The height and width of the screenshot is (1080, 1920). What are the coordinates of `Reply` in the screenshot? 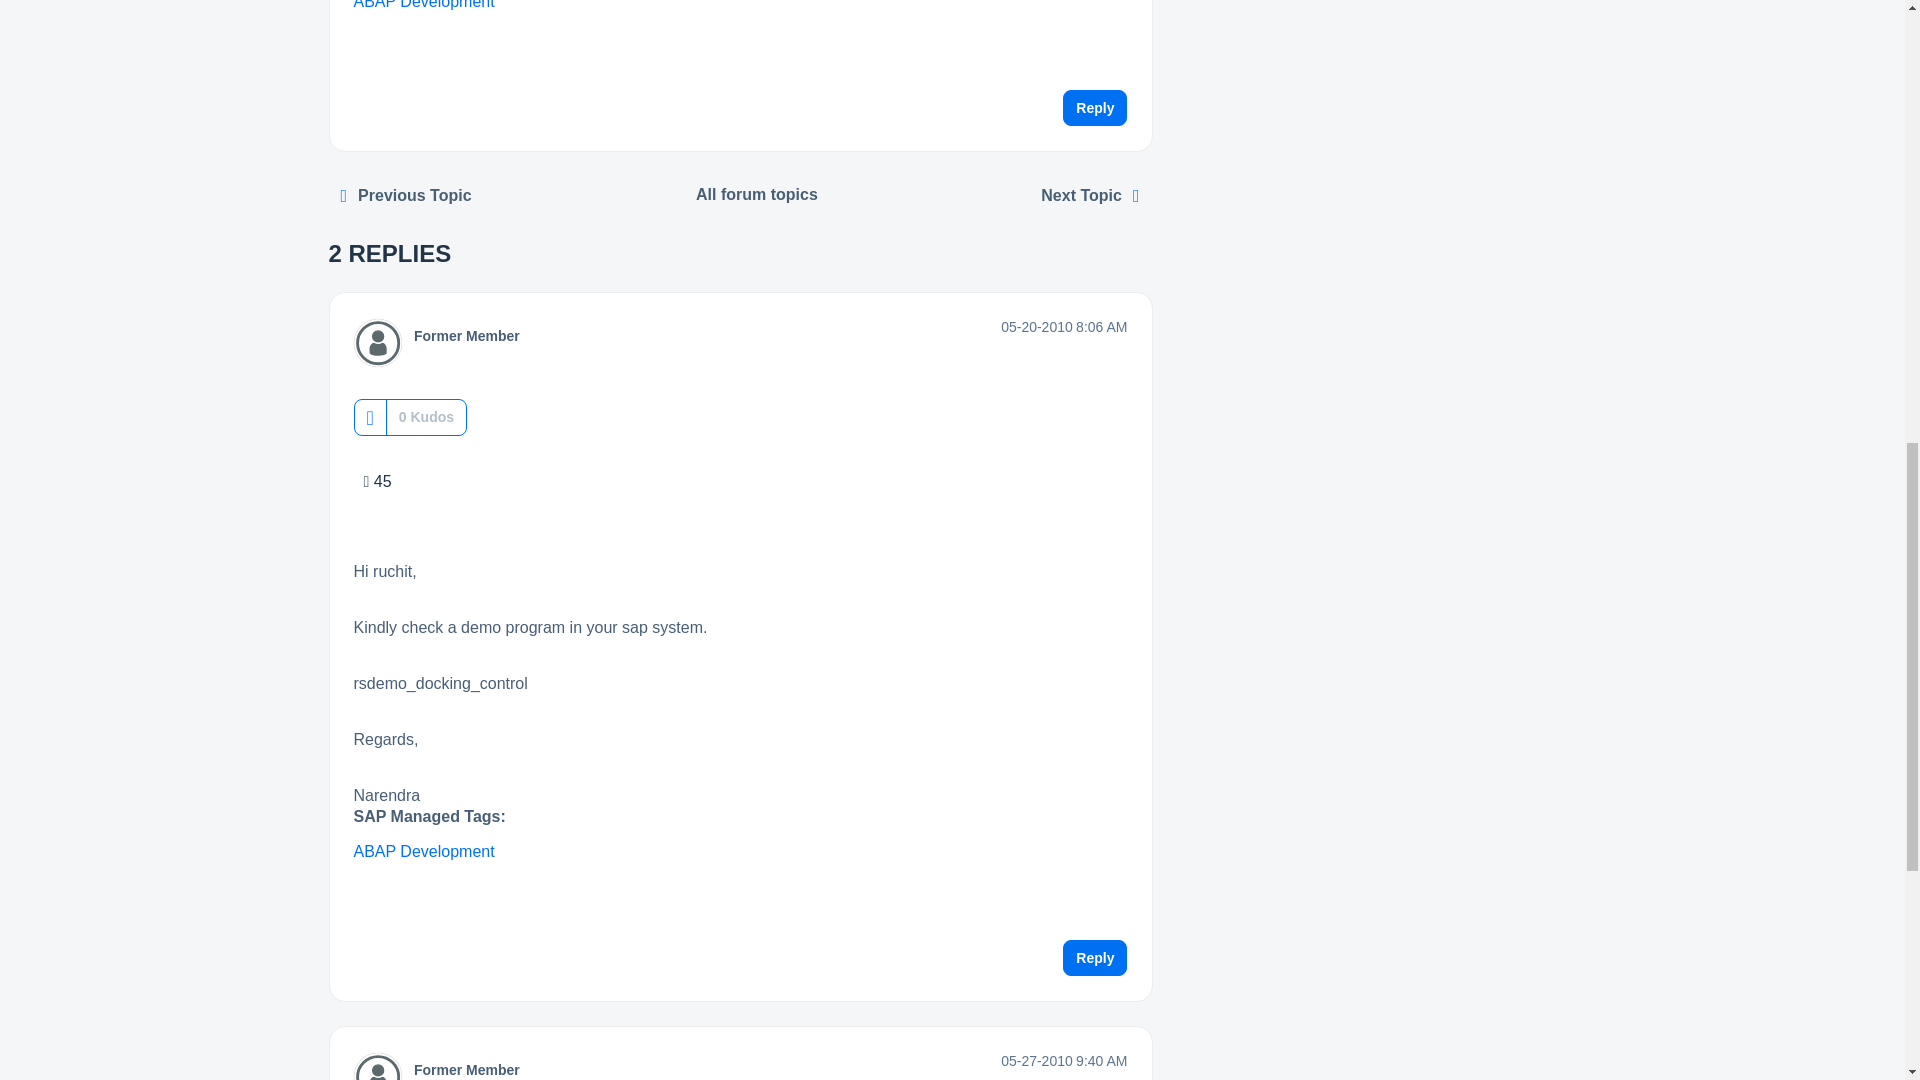 It's located at (1095, 108).